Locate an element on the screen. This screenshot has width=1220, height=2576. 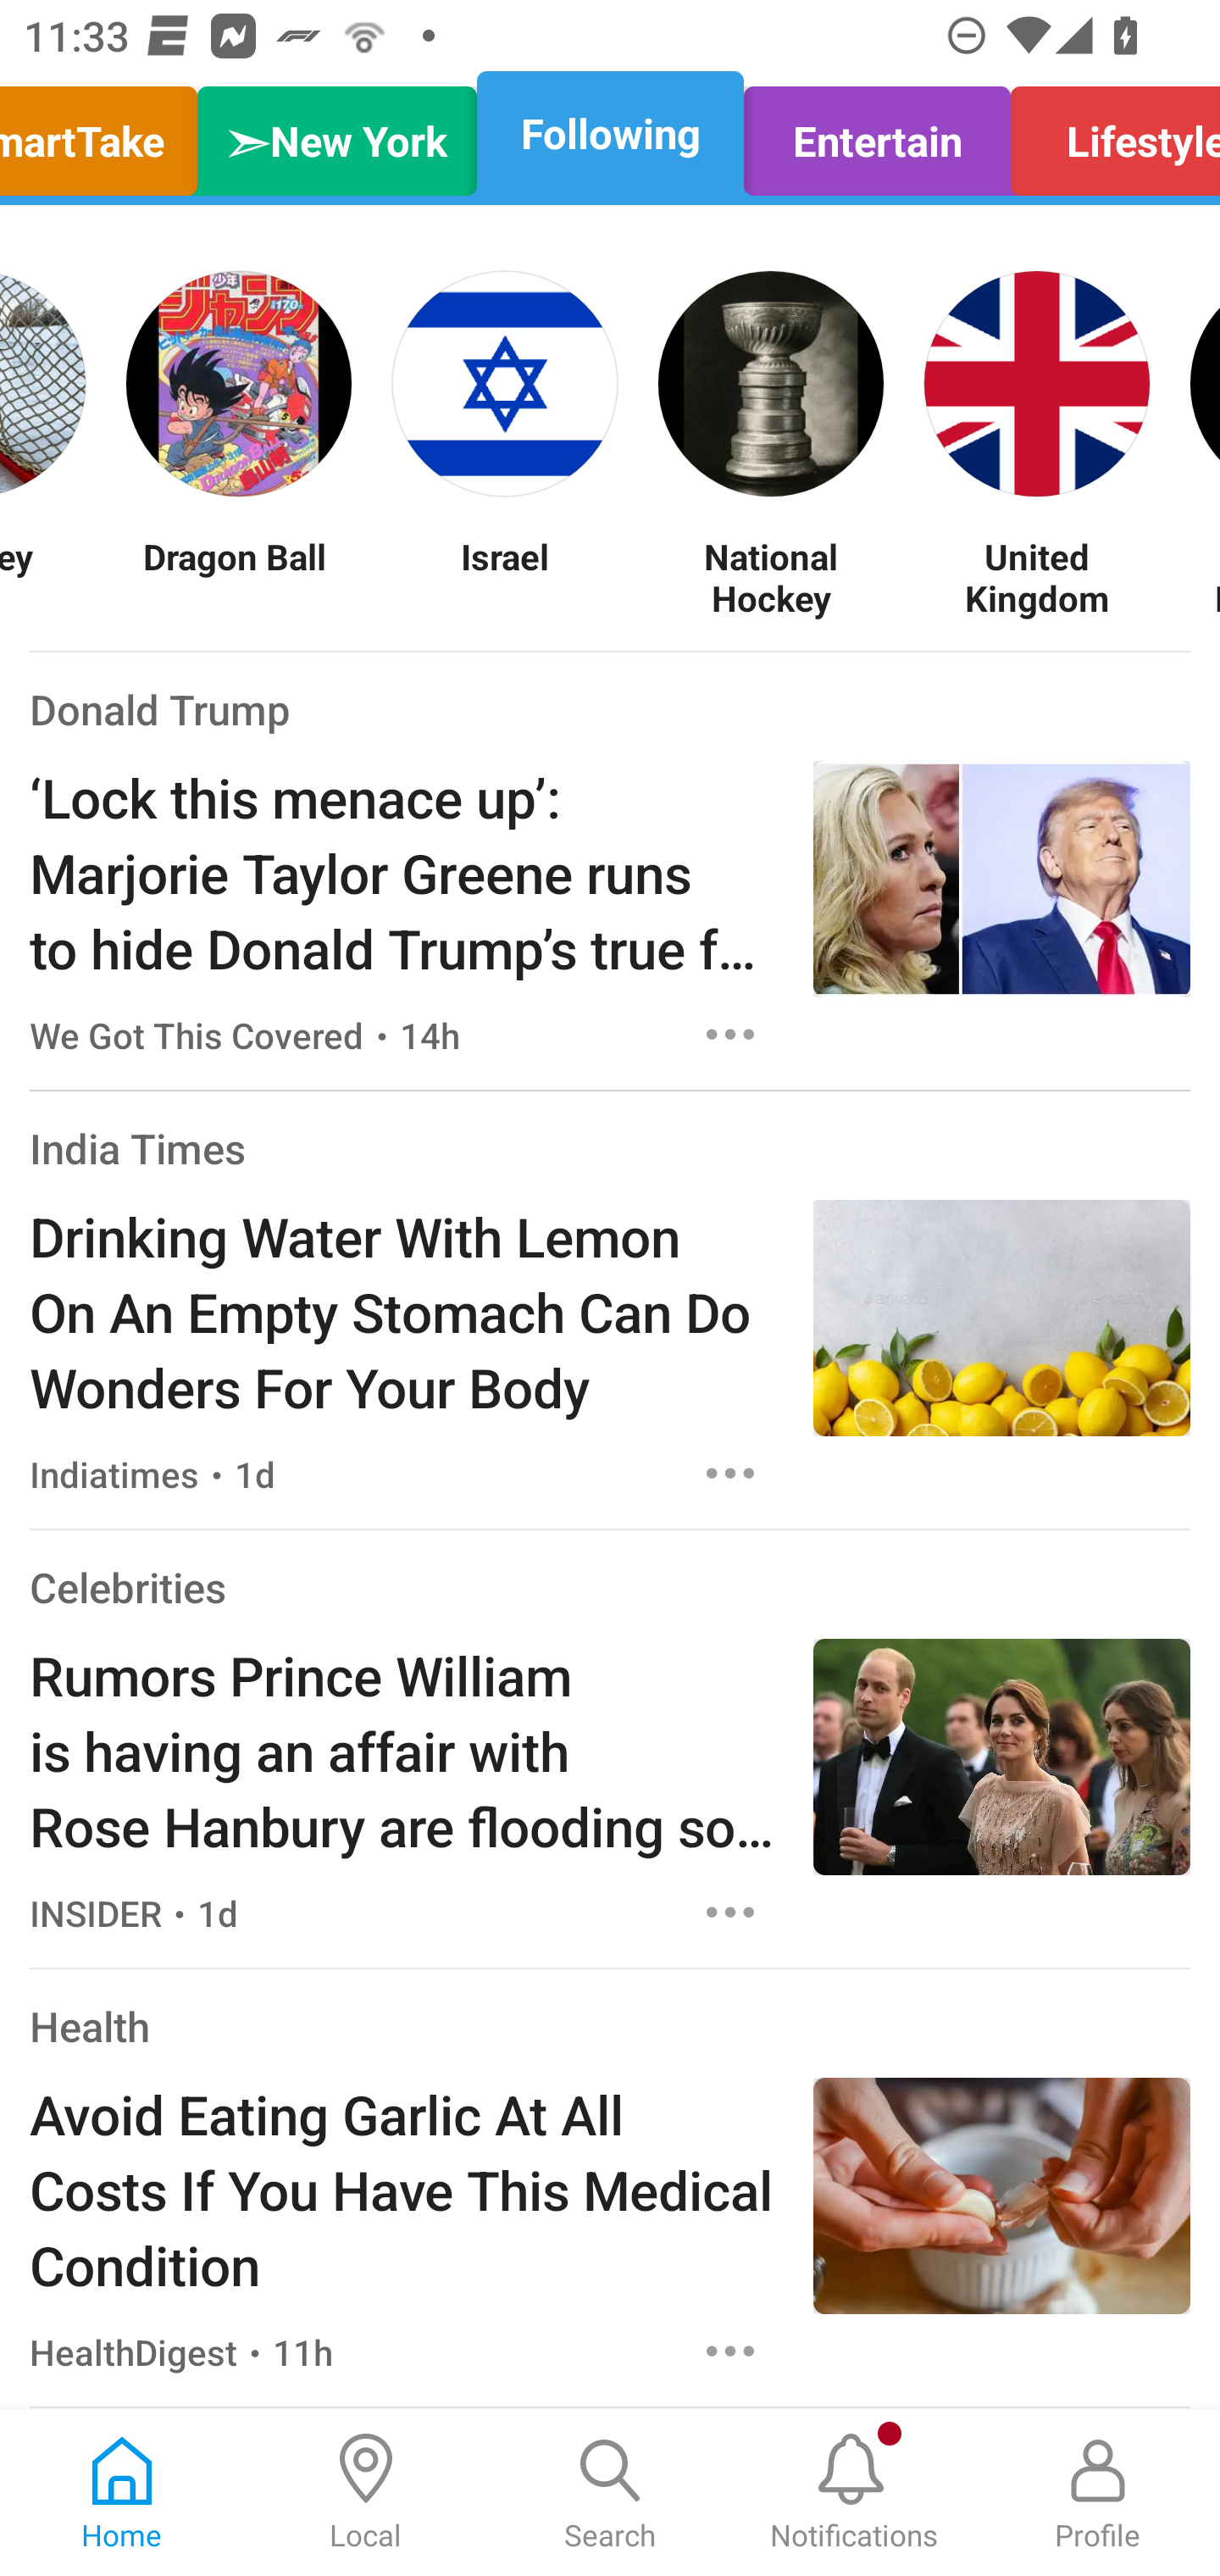
India Times is located at coordinates (137, 1149).